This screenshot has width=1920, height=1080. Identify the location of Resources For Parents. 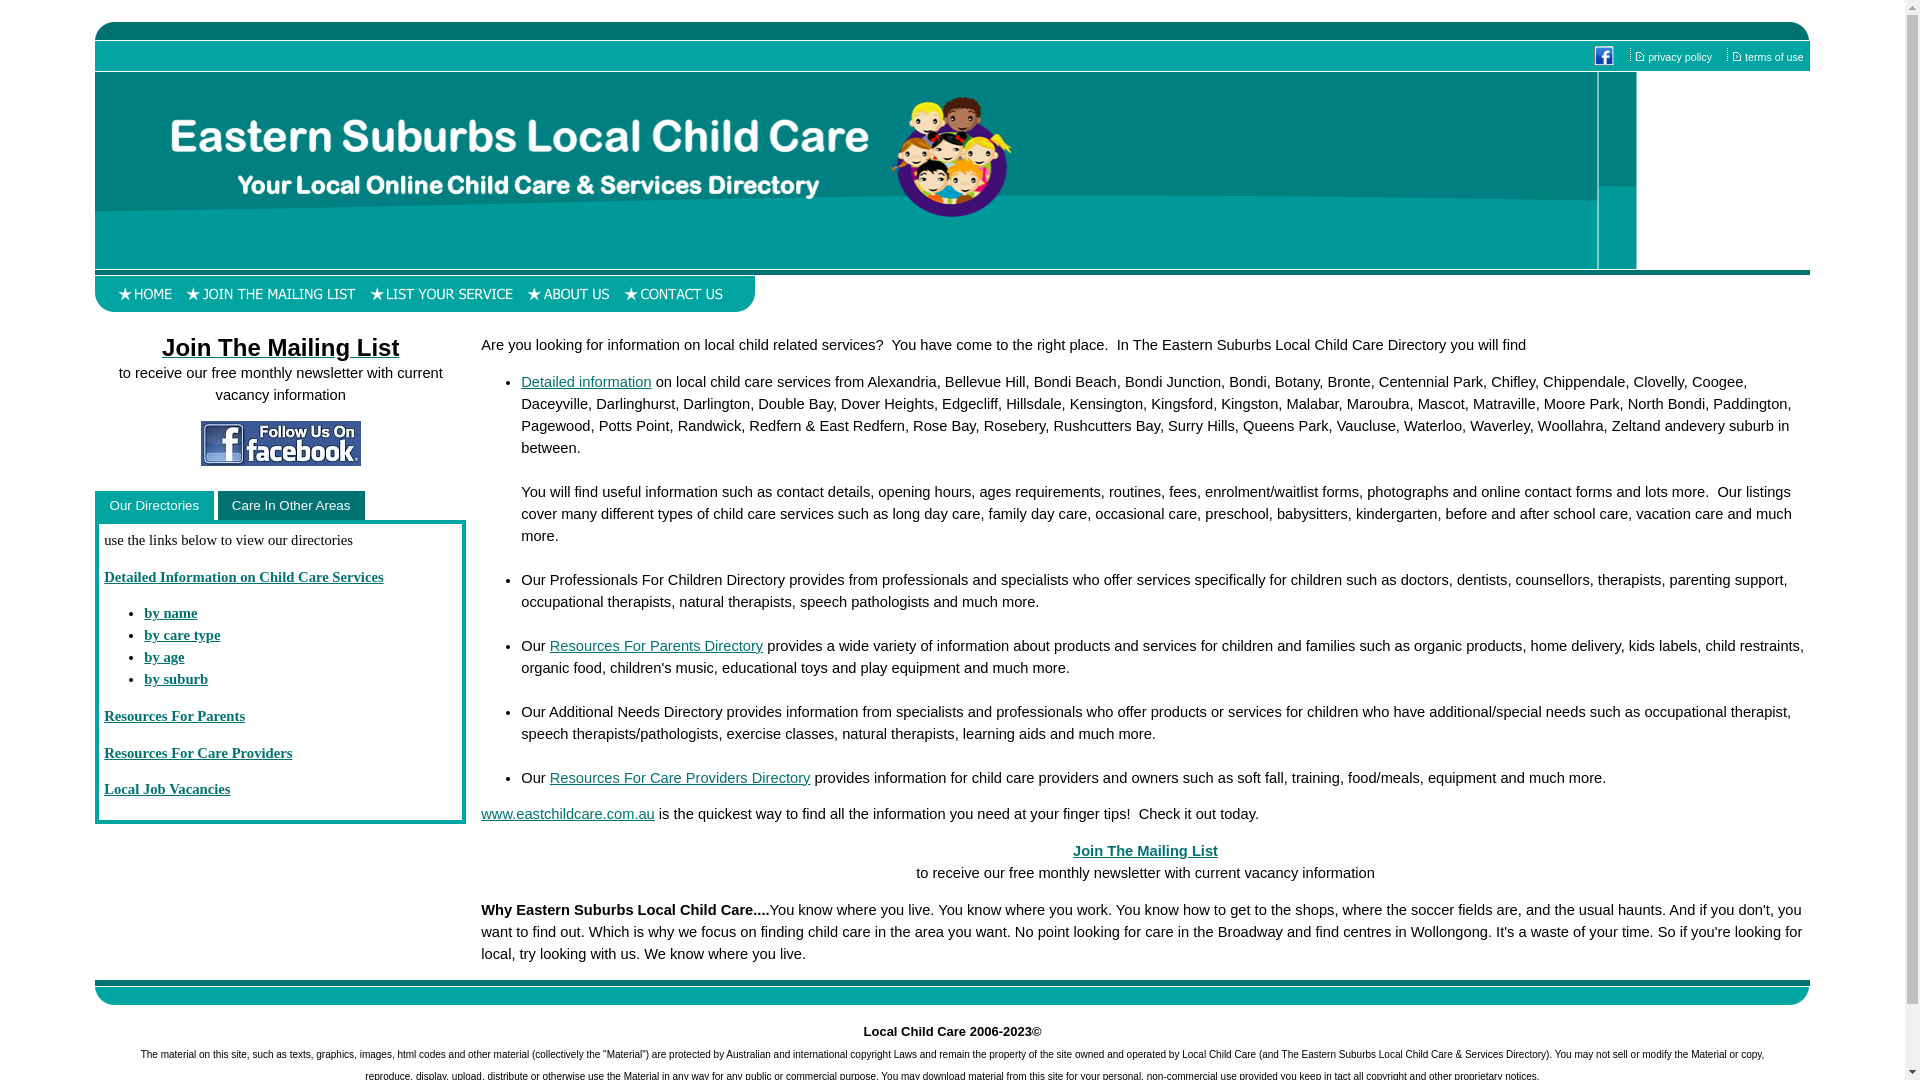
(174, 716).